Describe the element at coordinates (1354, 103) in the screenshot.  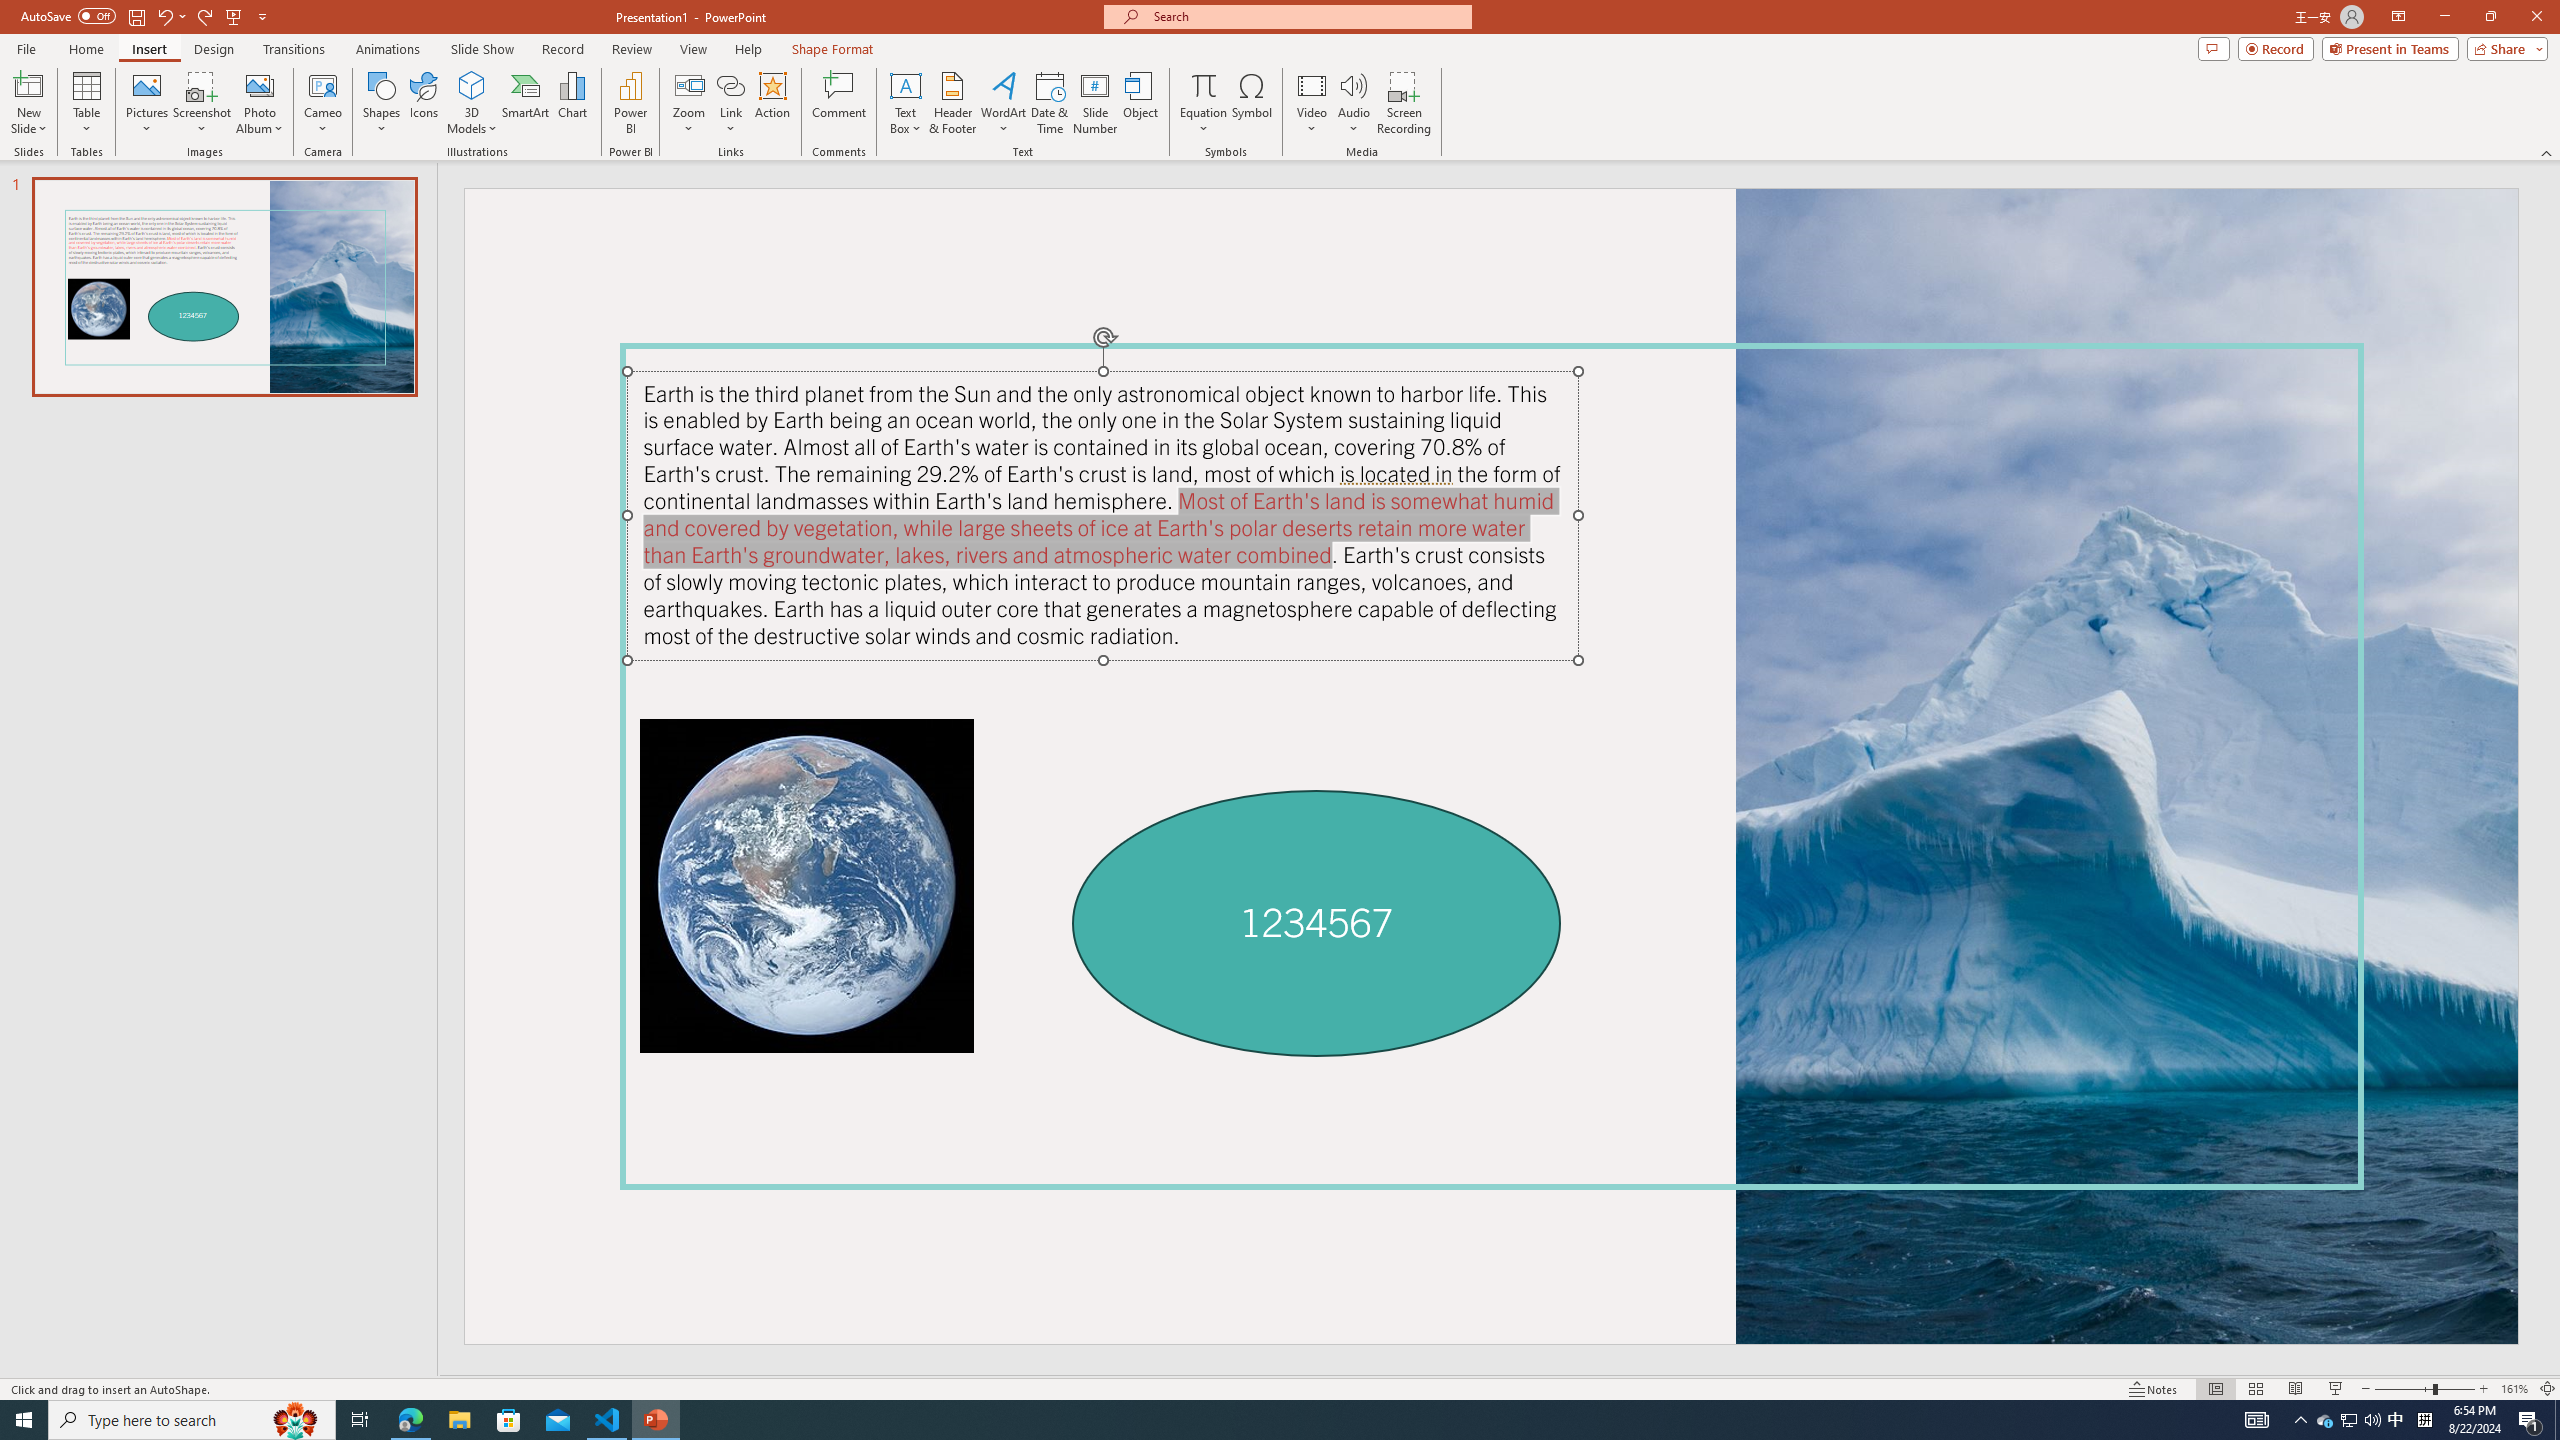
I see `Audio` at that location.